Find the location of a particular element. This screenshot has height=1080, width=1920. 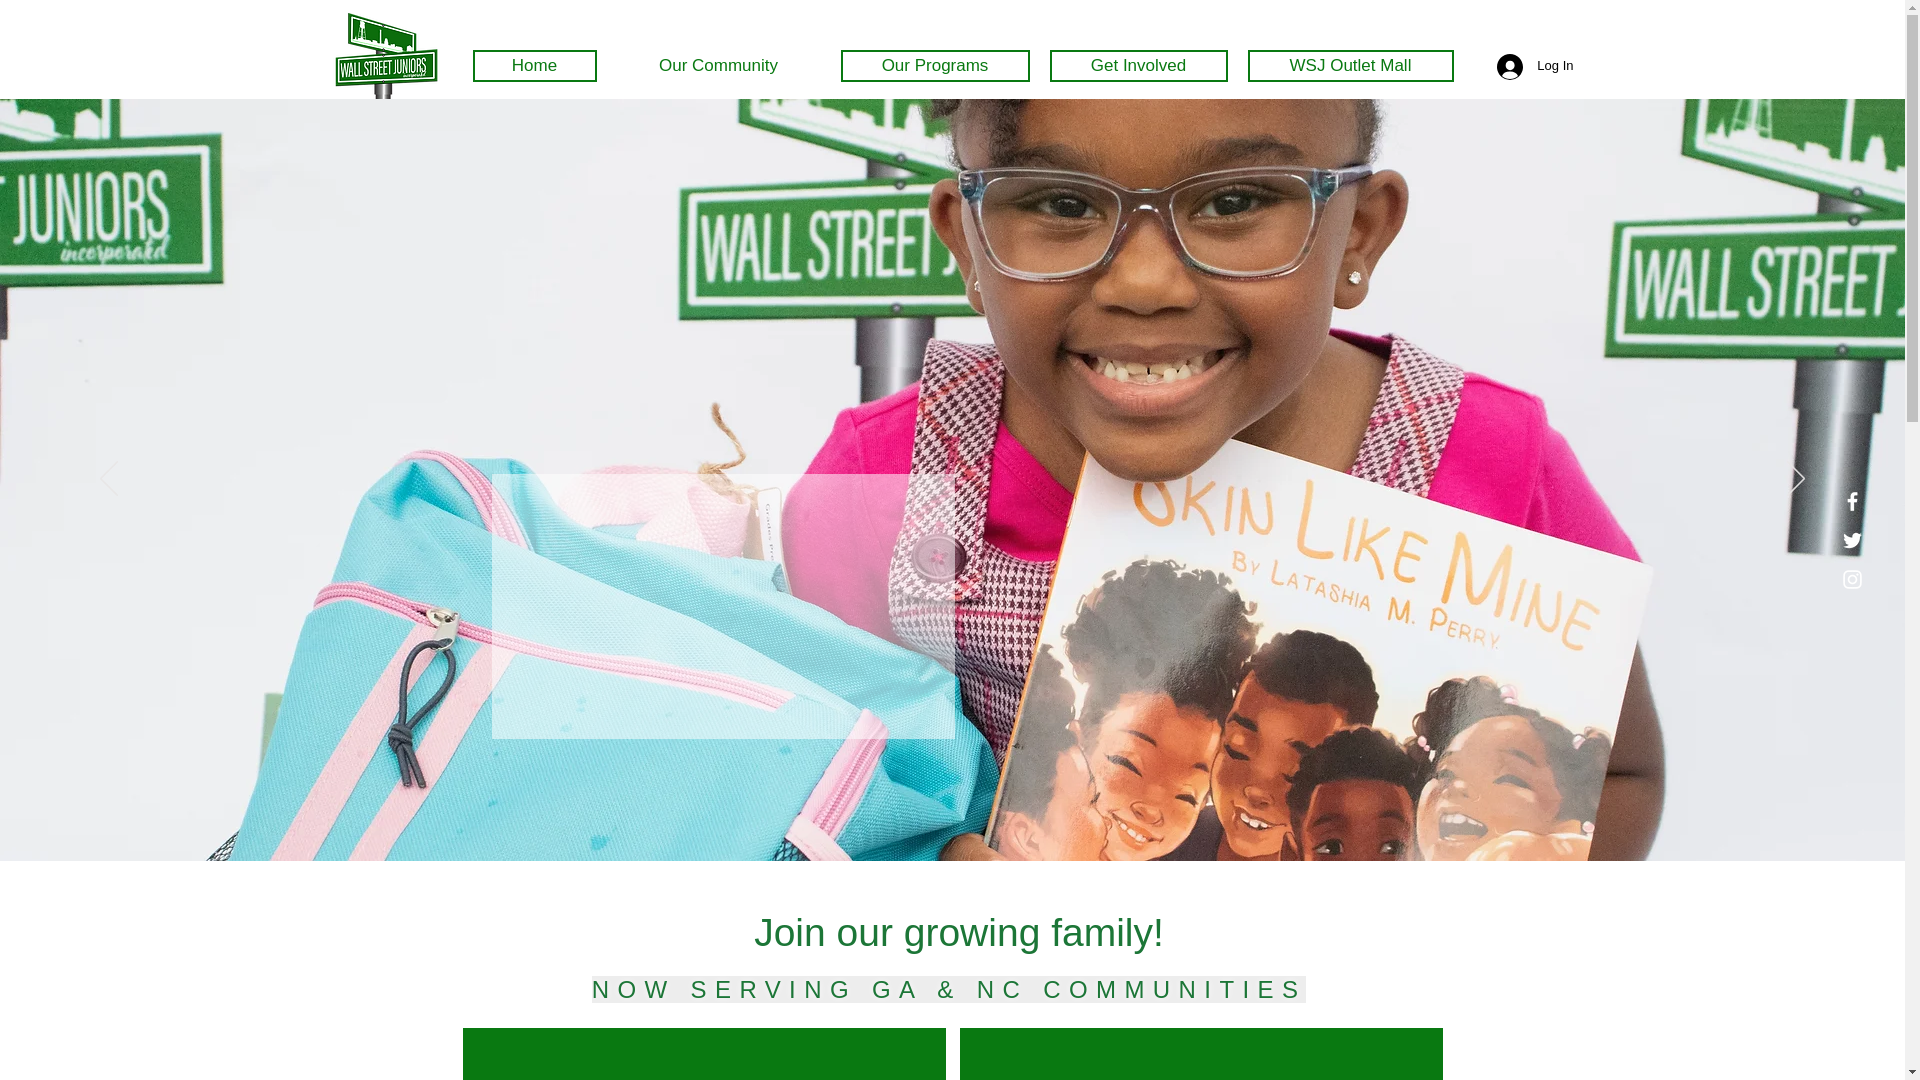

Log In is located at coordinates (1534, 66).